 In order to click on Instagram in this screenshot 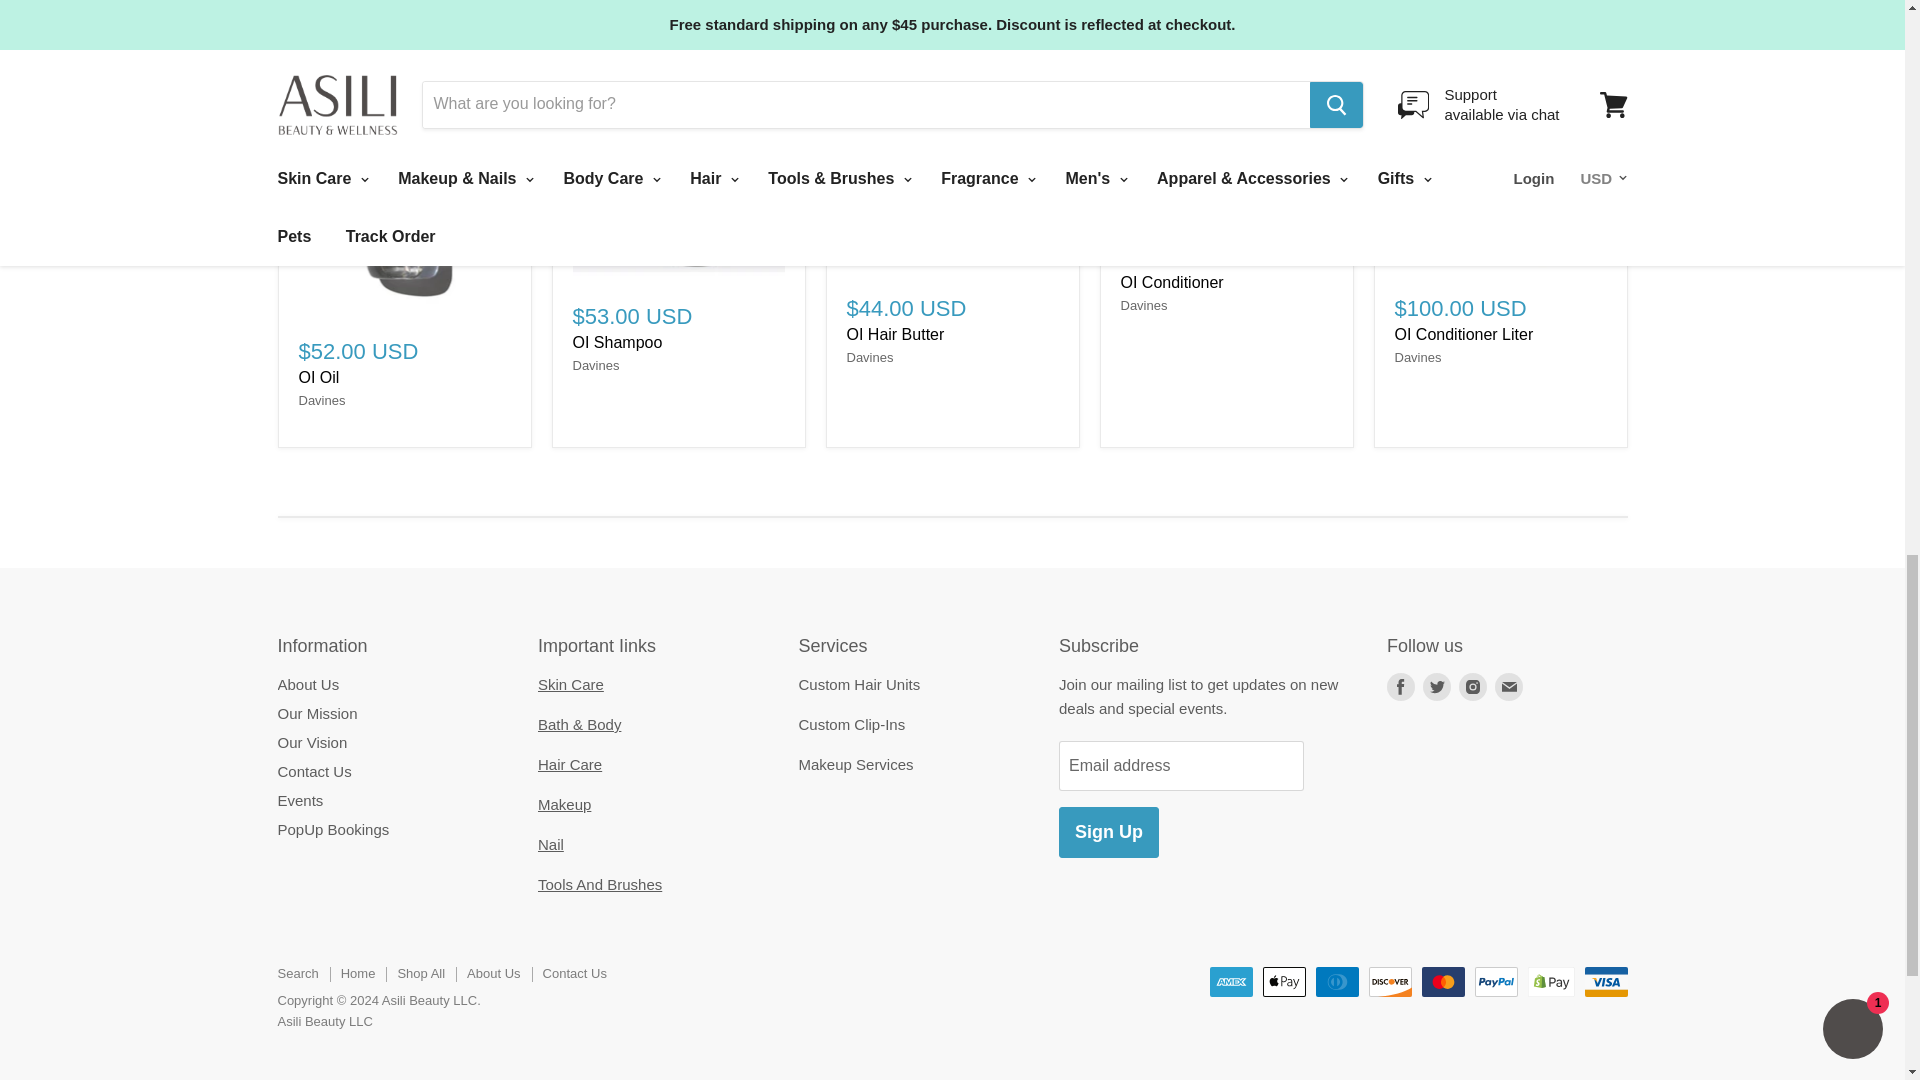, I will do `click(1473, 686)`.